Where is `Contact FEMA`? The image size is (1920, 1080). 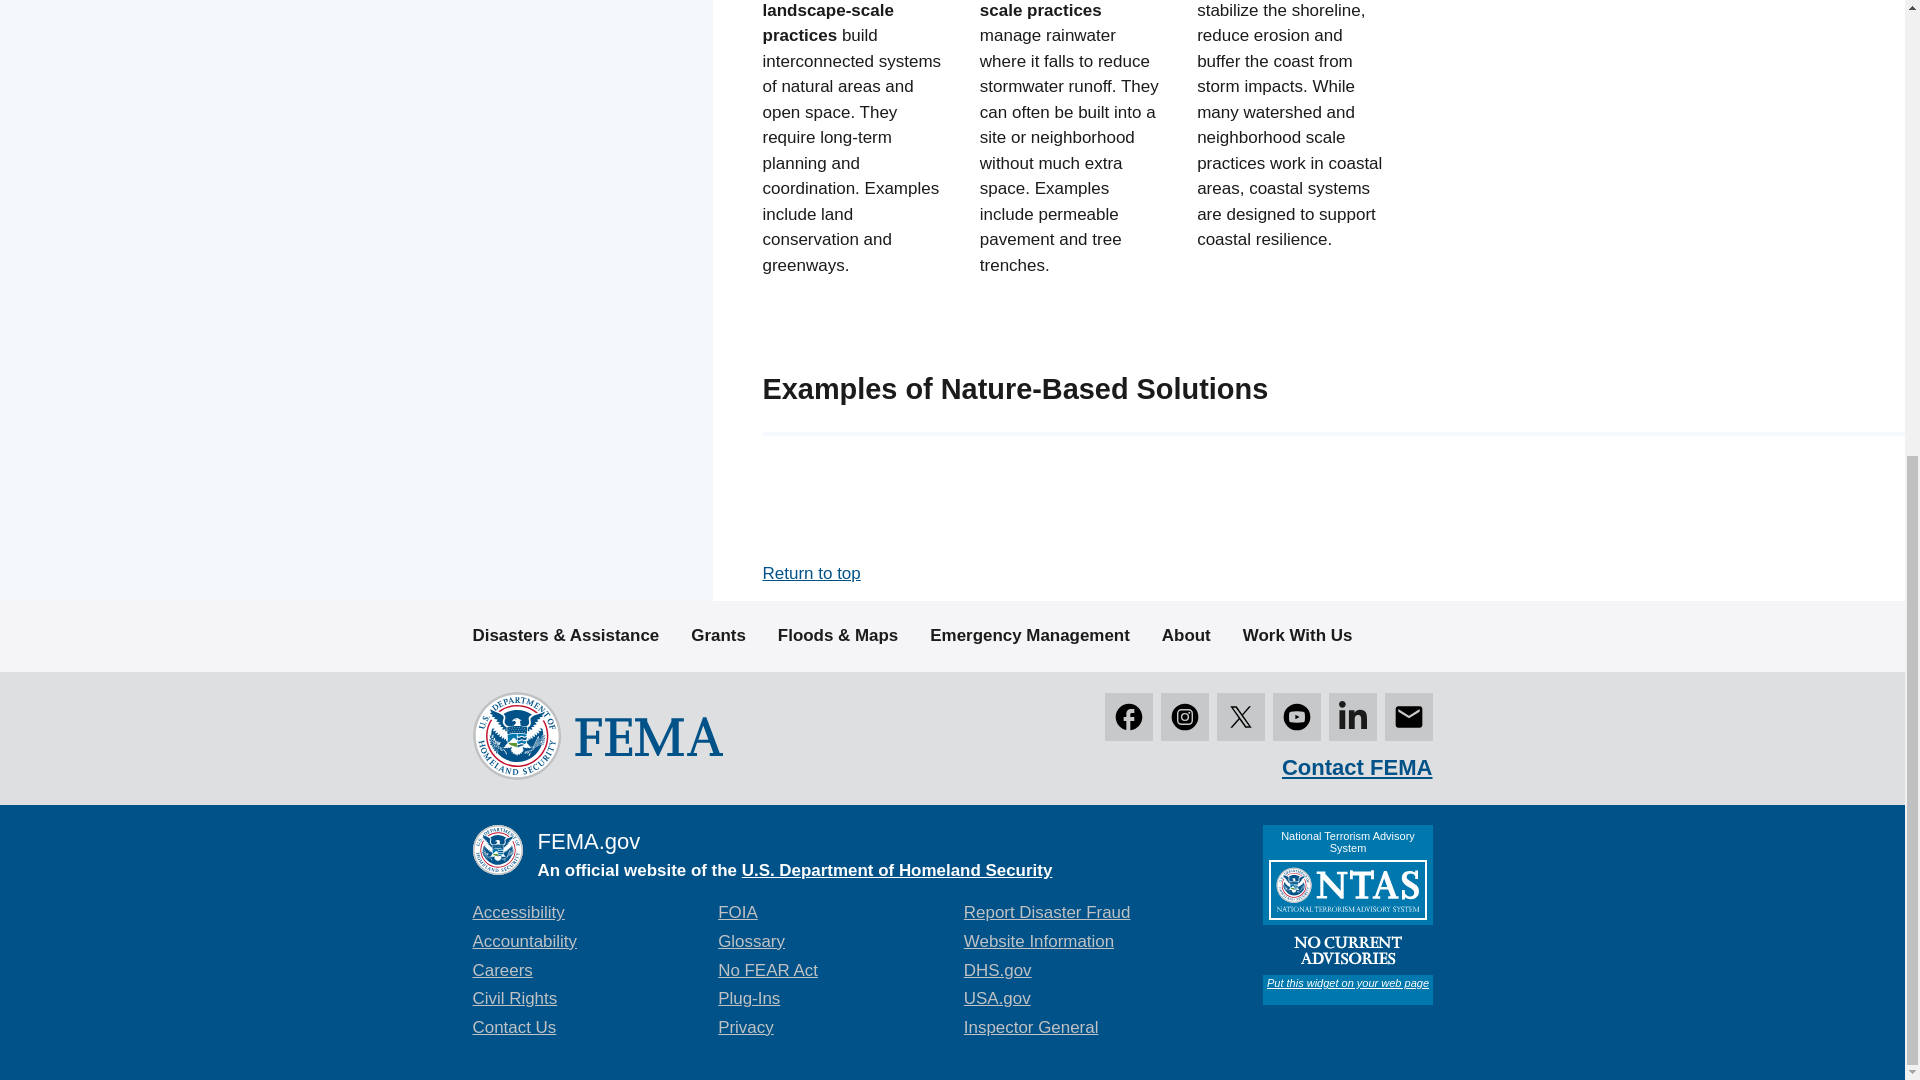
Contact FEMA is located at coordinates (1357, 766).